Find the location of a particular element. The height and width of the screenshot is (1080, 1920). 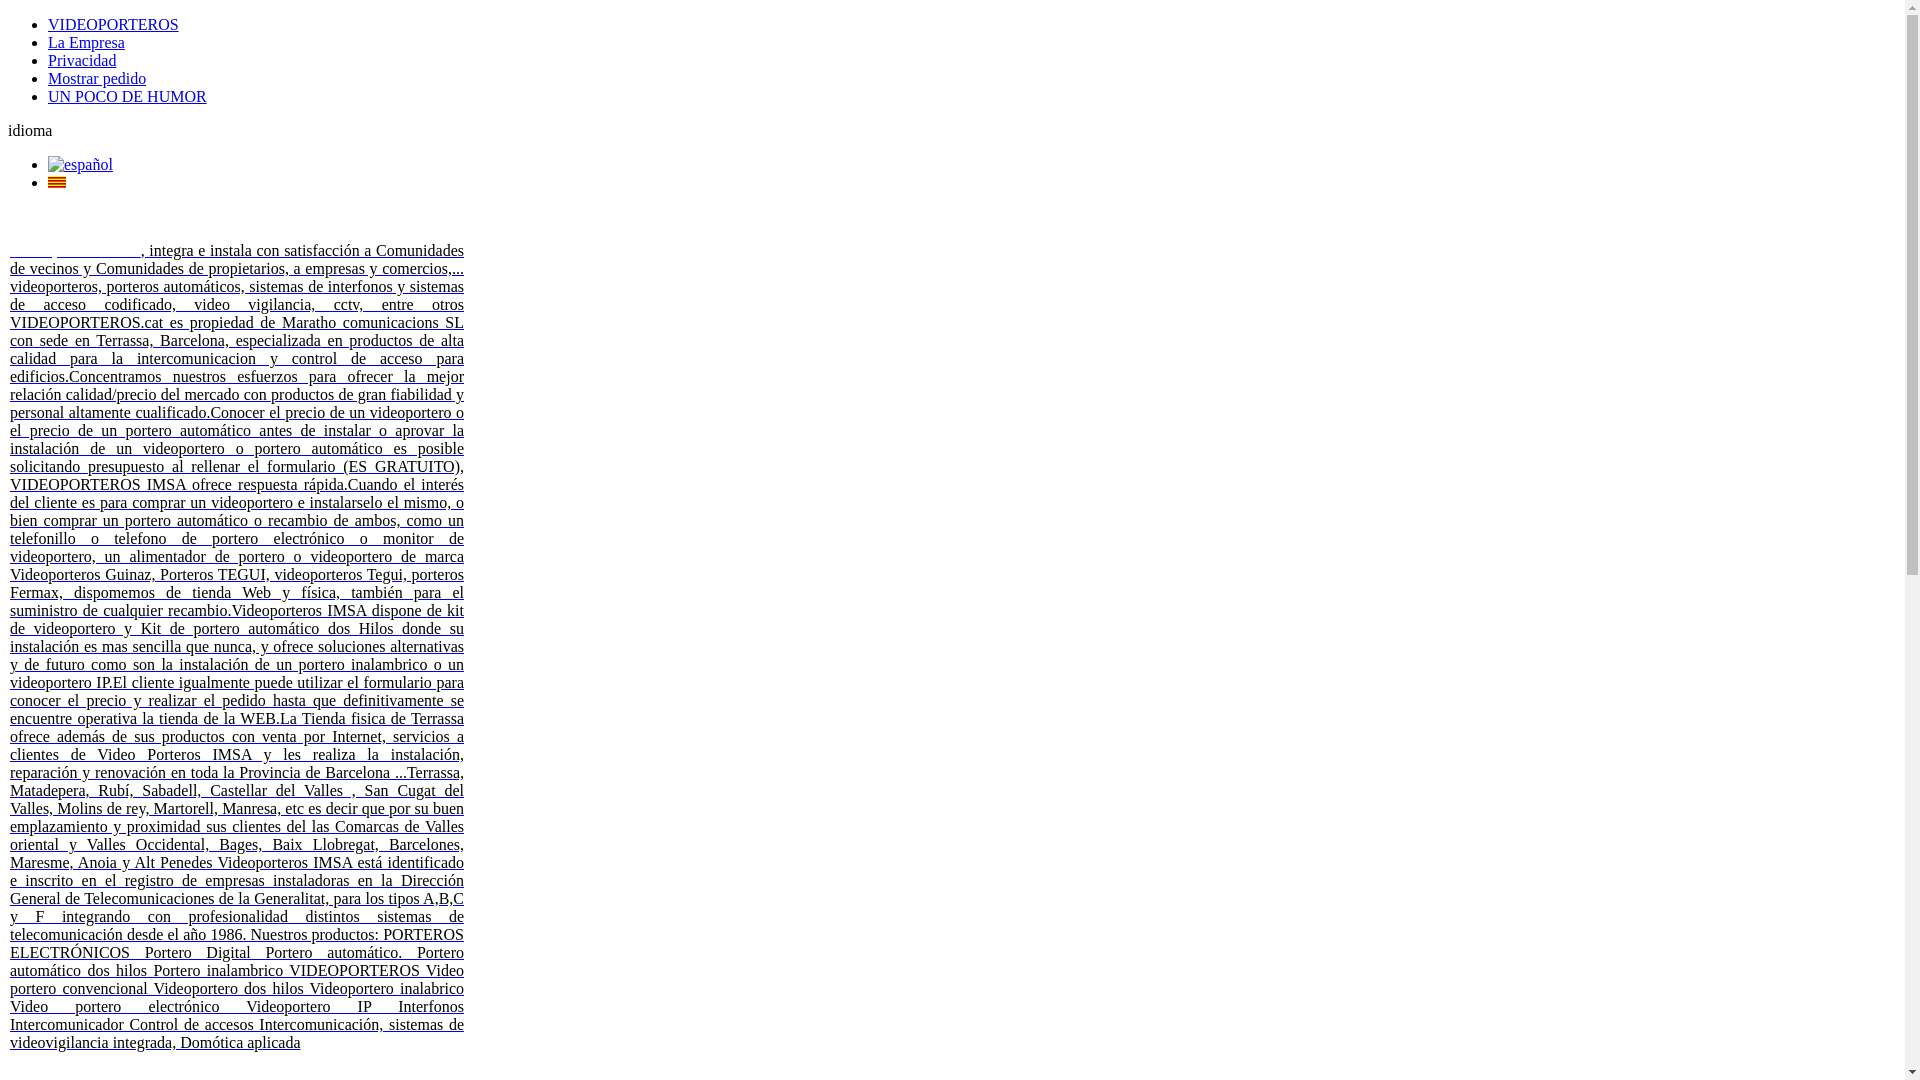

UN POCO DE HUMOR is located at coordinates (128, 96).